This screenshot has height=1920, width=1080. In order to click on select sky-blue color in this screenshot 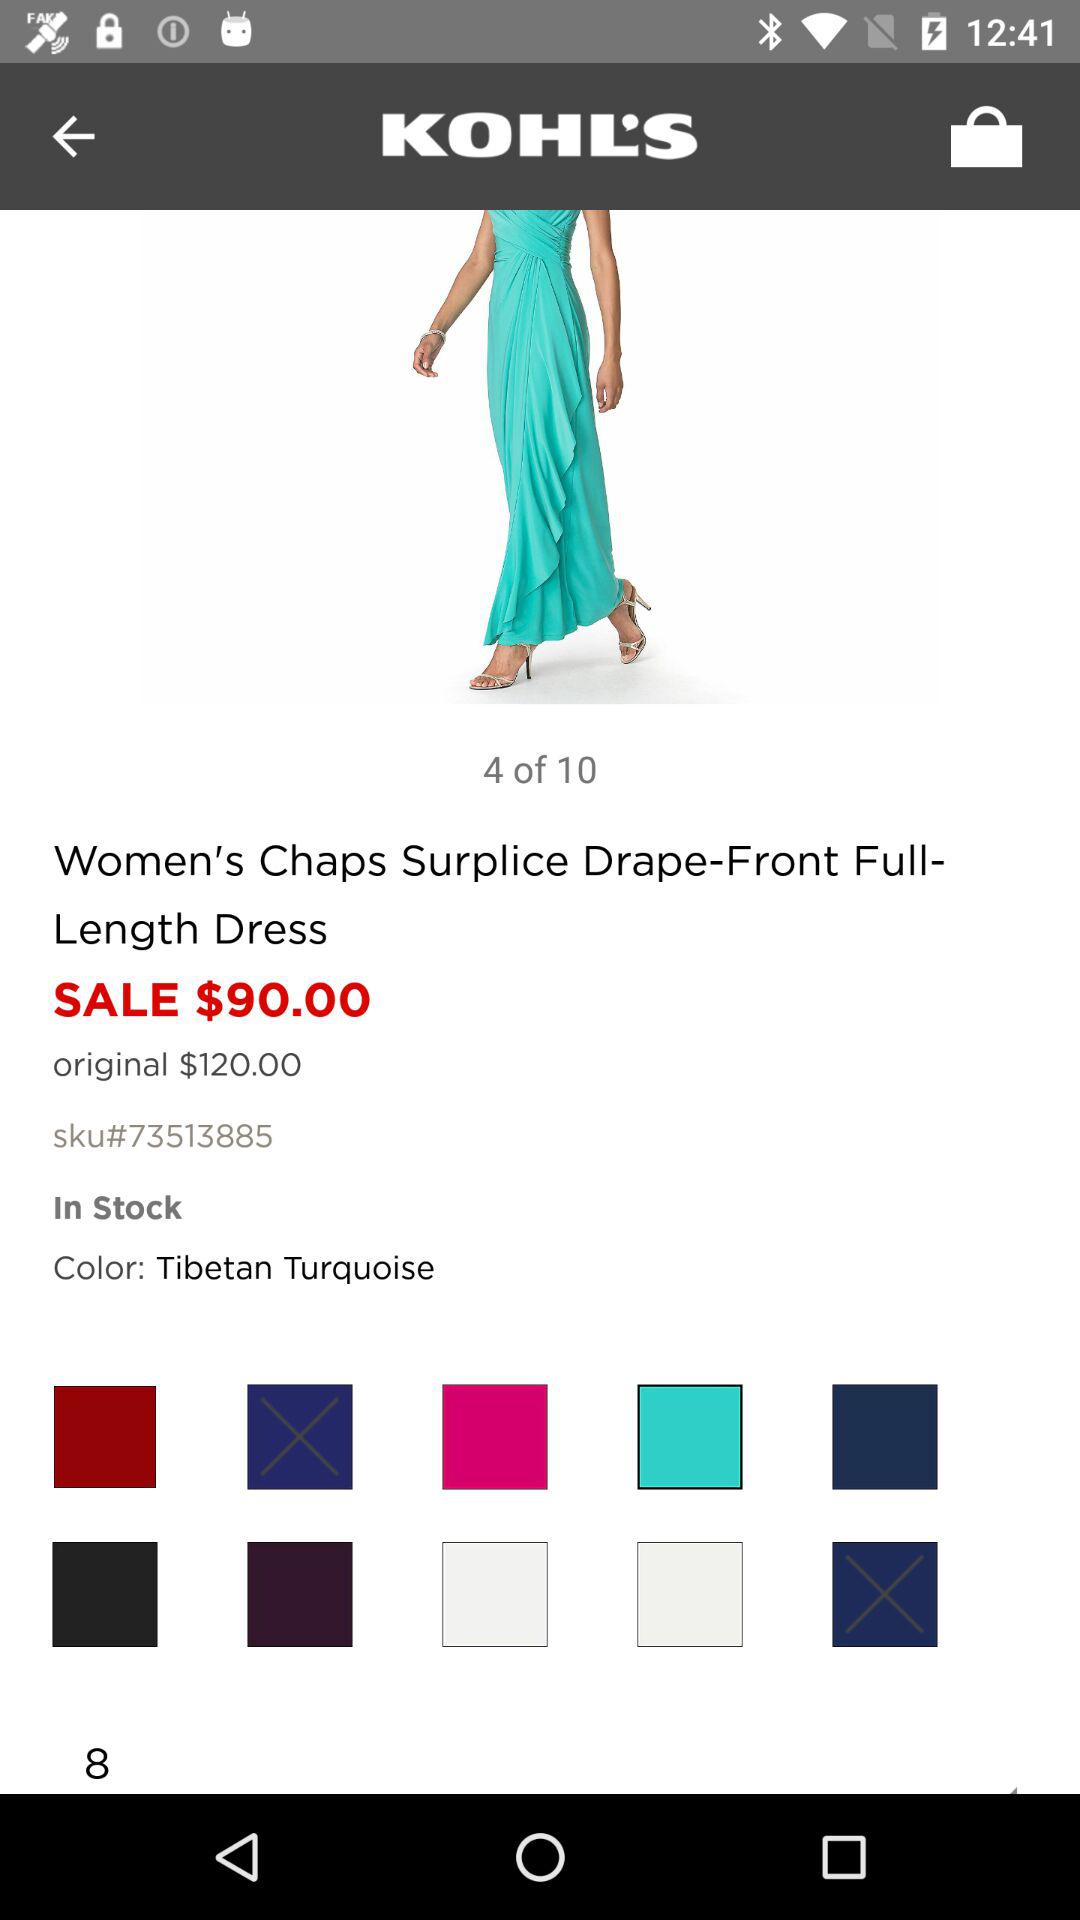, I will do `click(690, 1436)`.